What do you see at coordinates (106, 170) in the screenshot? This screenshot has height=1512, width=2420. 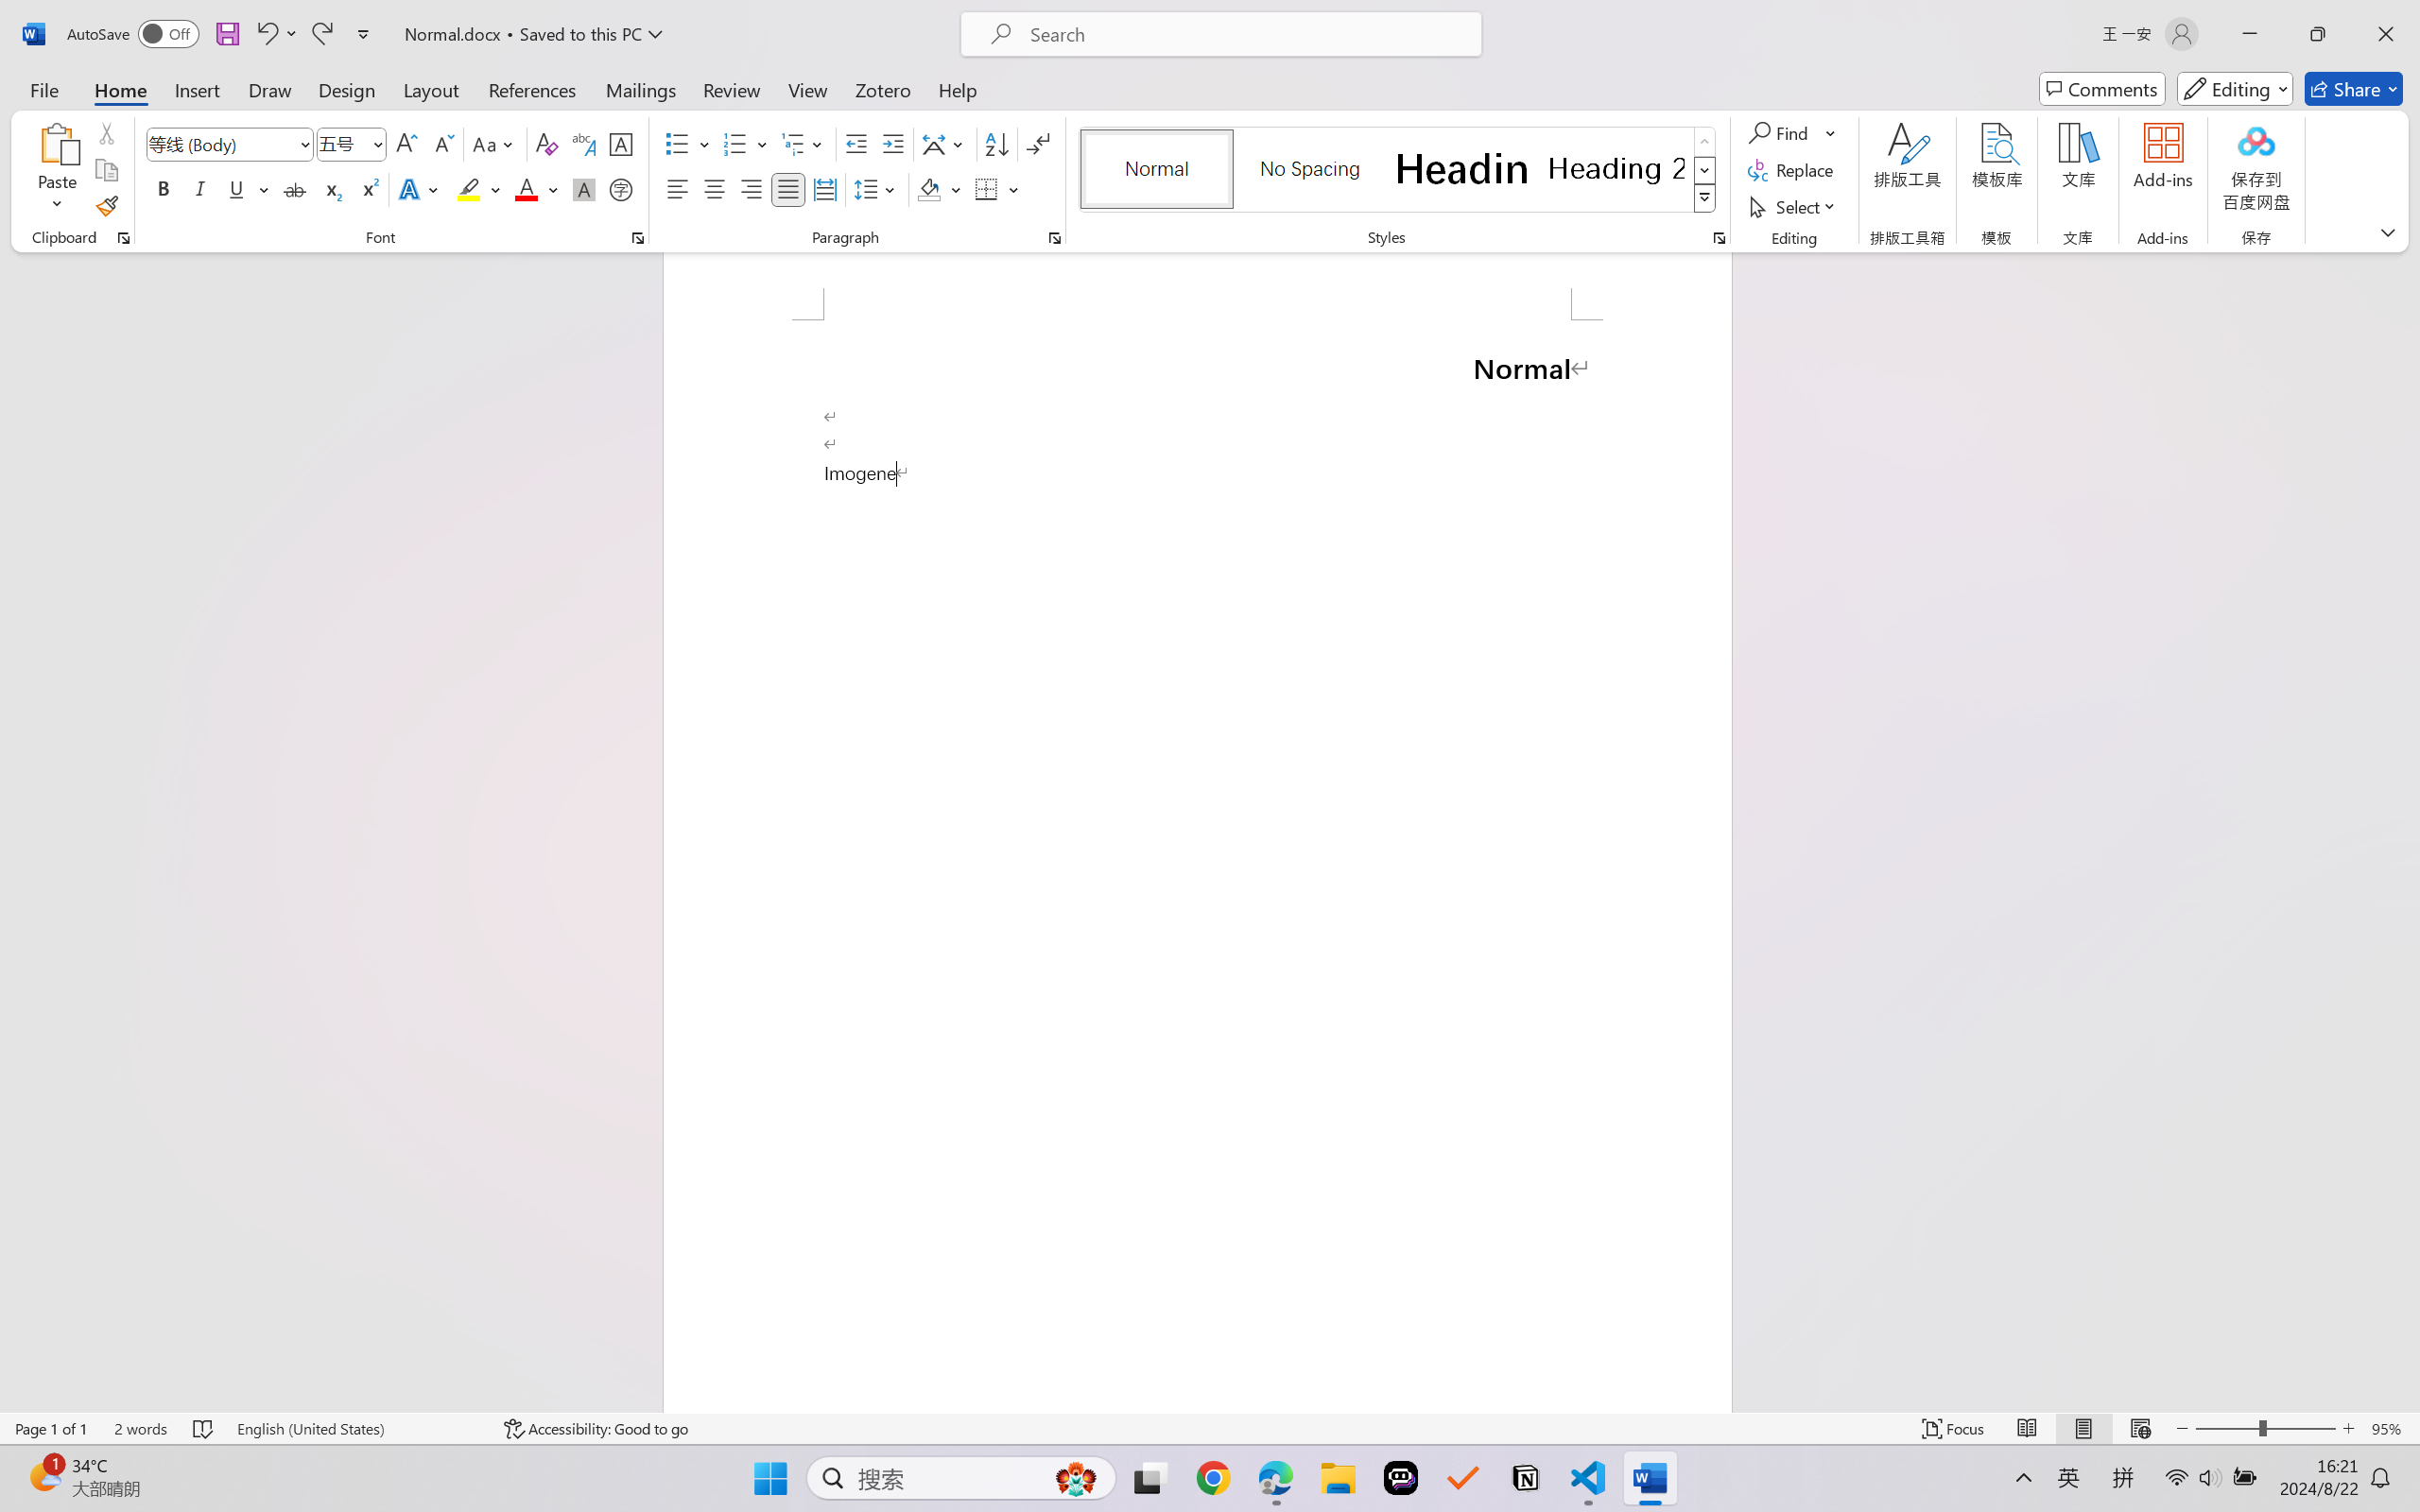 I see `Copy` at bounding box center [106, 170].